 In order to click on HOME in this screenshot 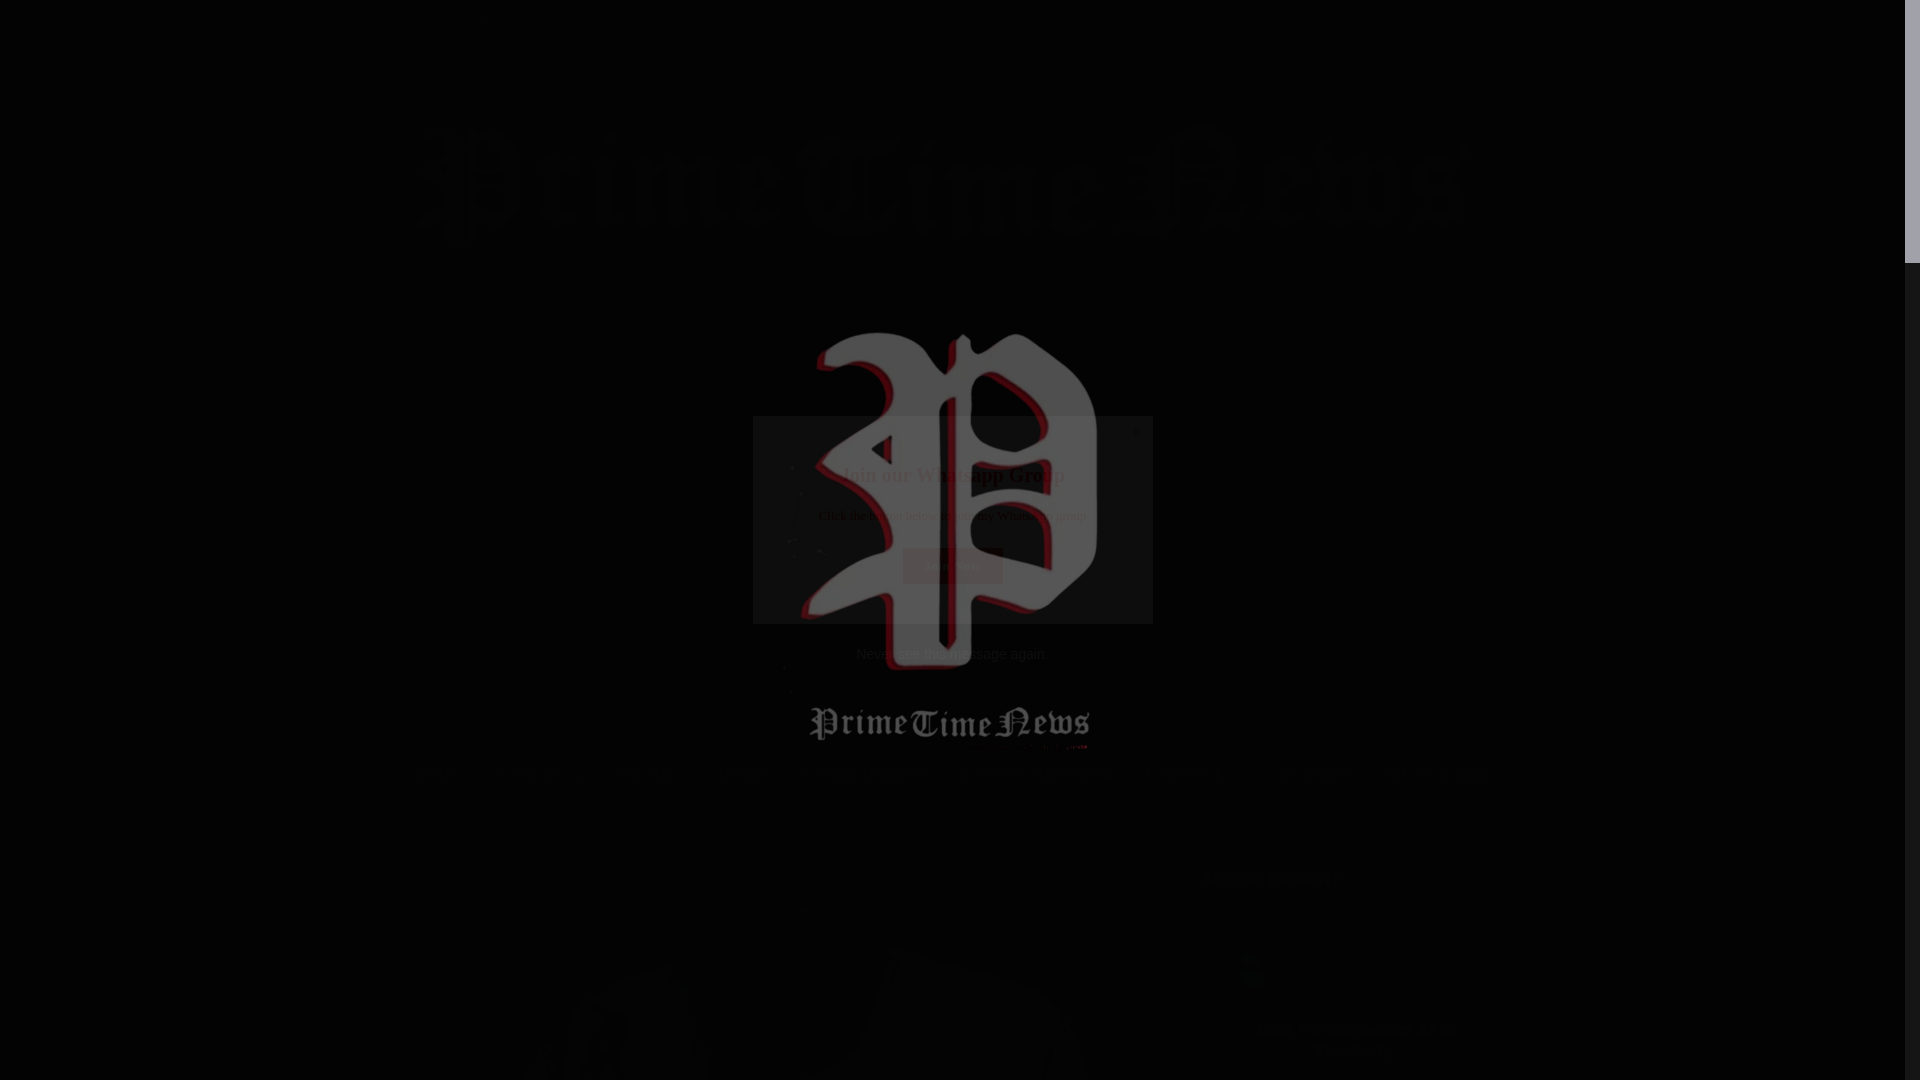, I will do `click(436, 776)`.